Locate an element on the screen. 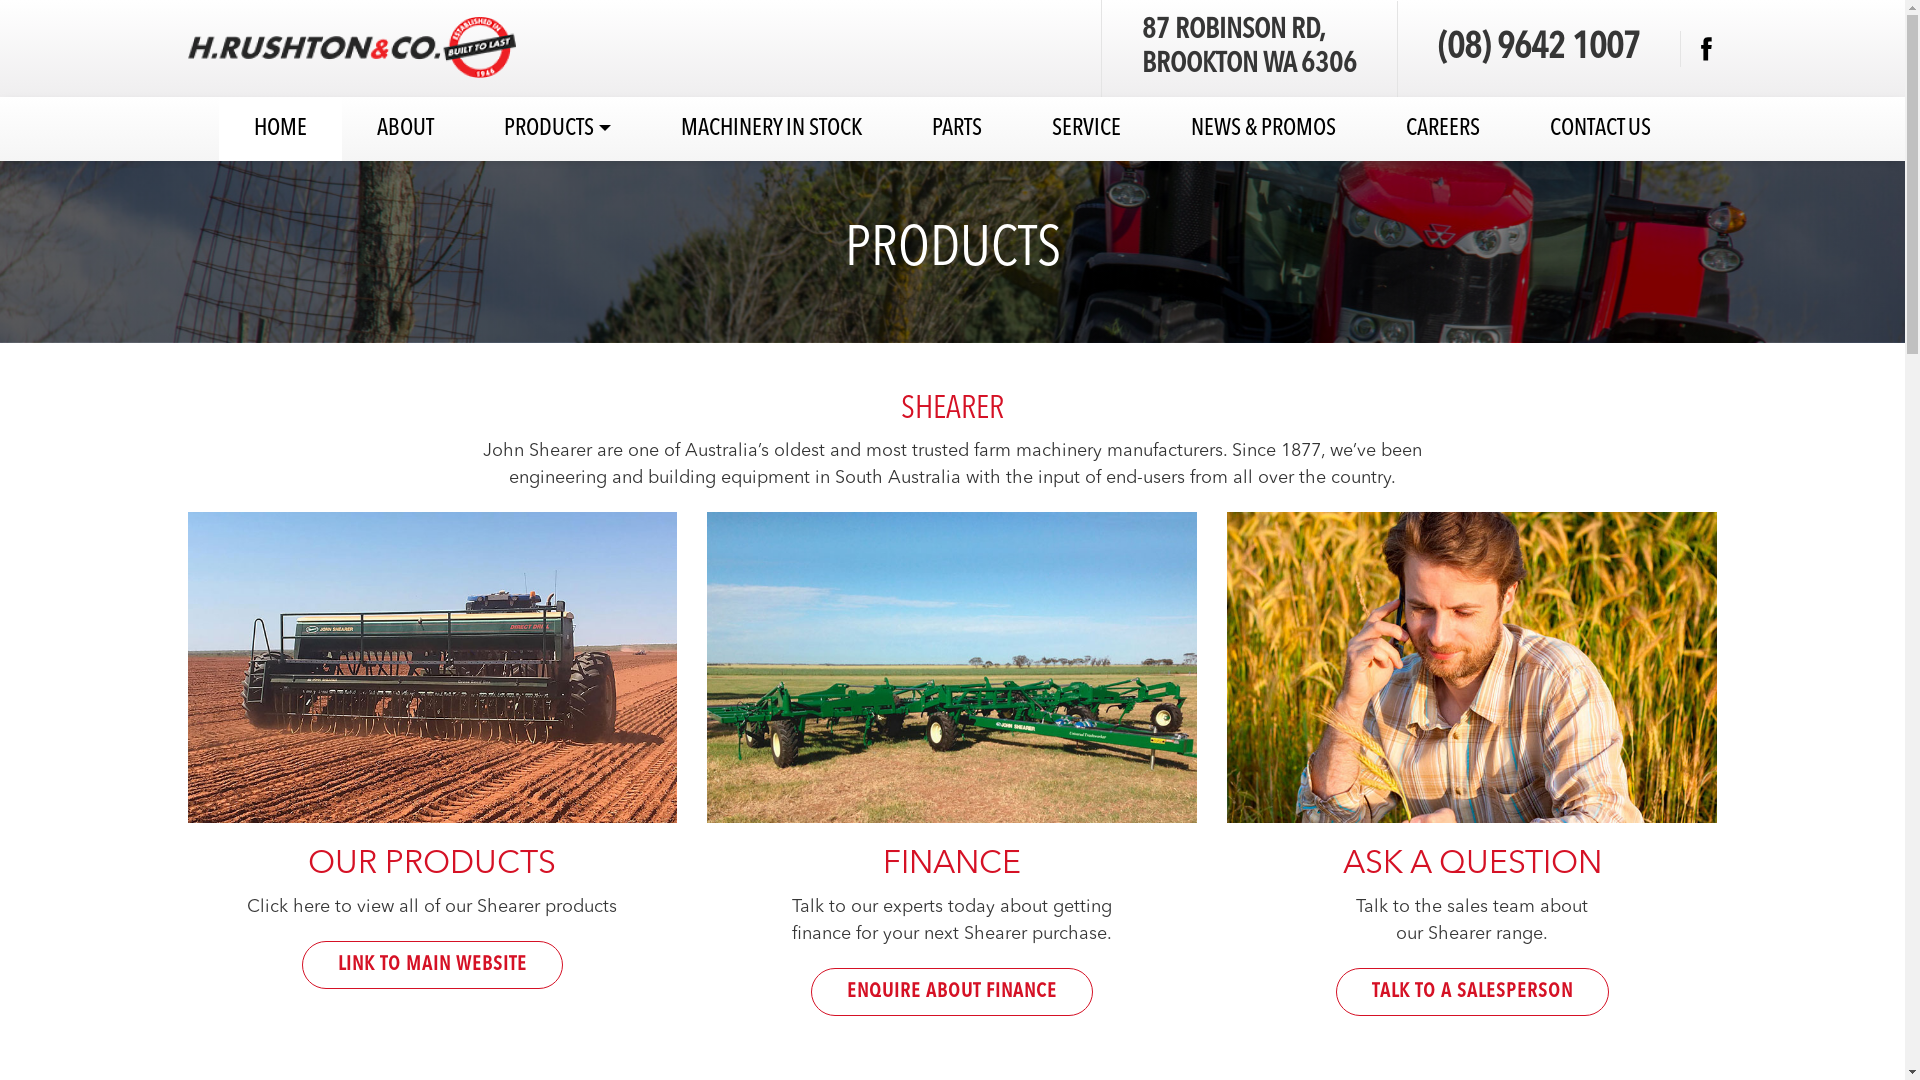  MACHINERY IN STOCK is located at coordinates (772, 129).